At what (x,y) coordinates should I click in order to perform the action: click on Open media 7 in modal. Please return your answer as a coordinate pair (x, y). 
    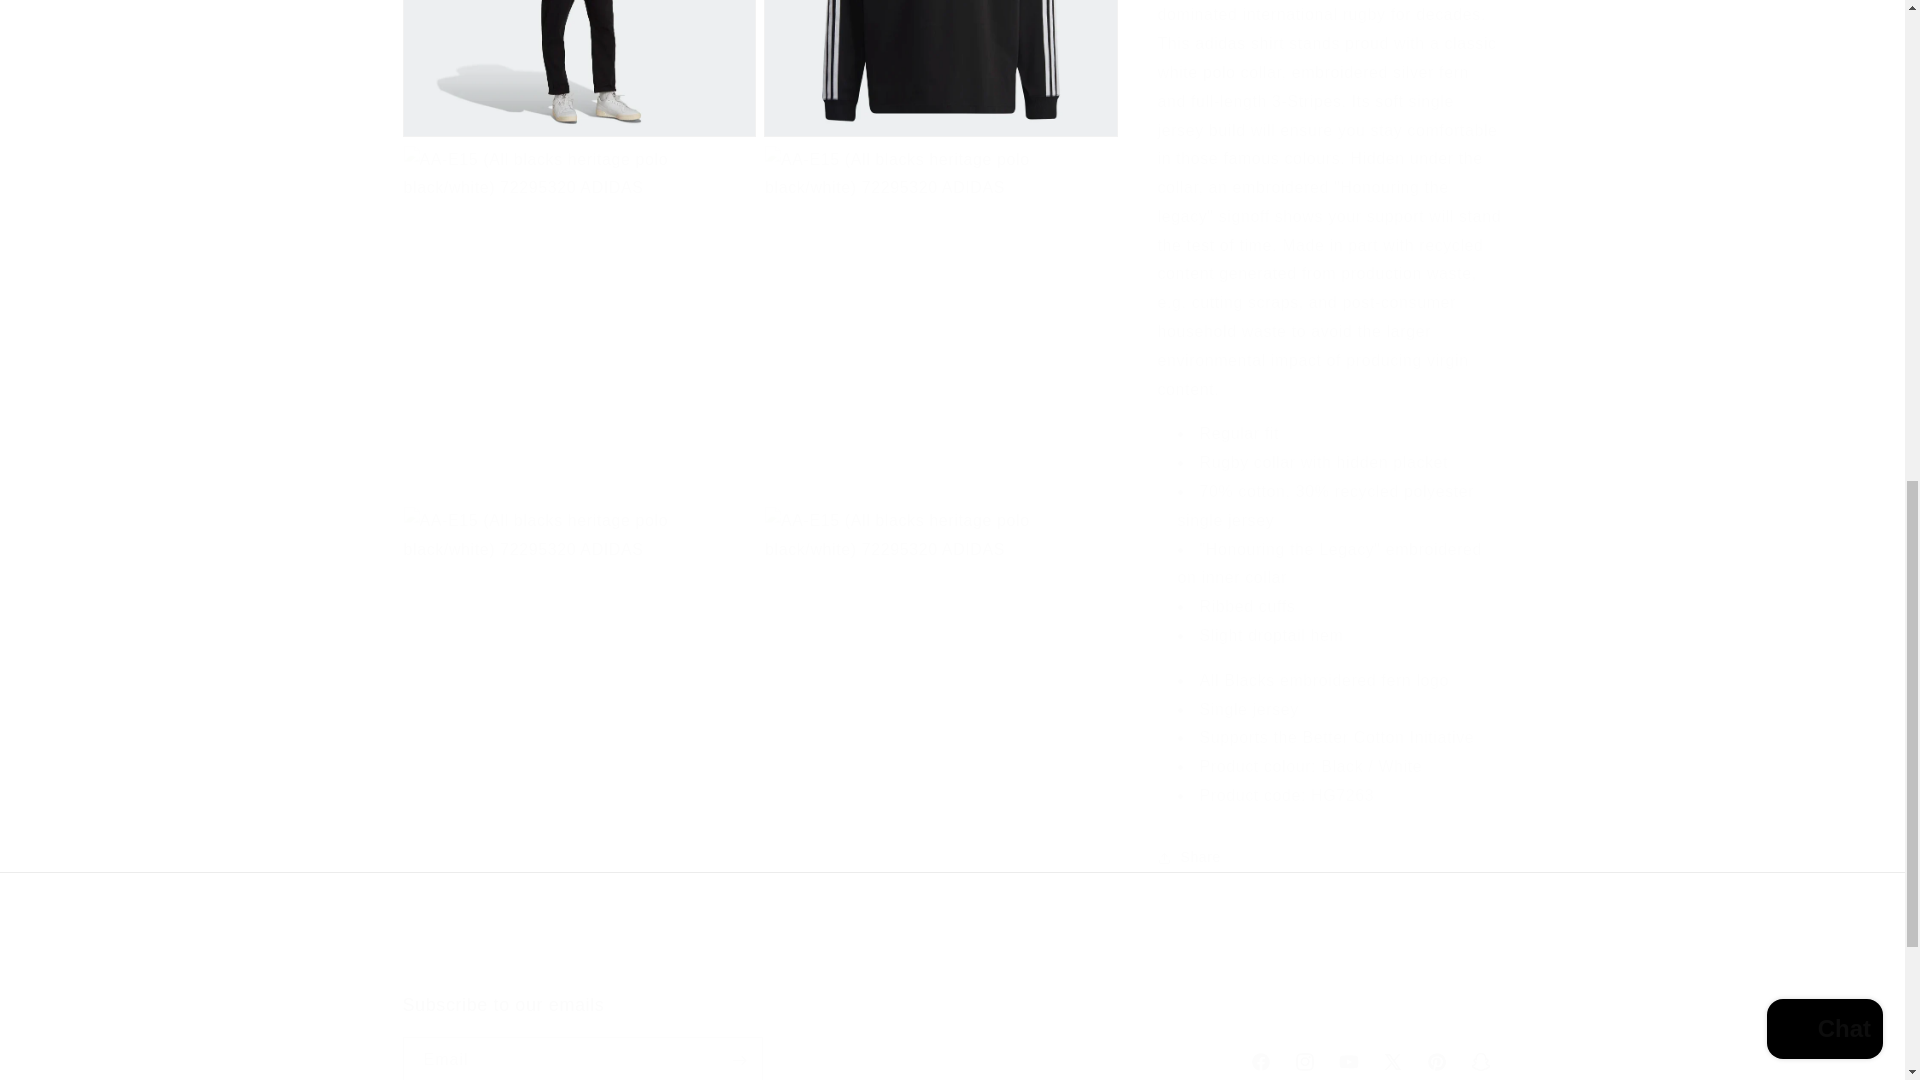
    Looking at the image, I should click on (940, 663).